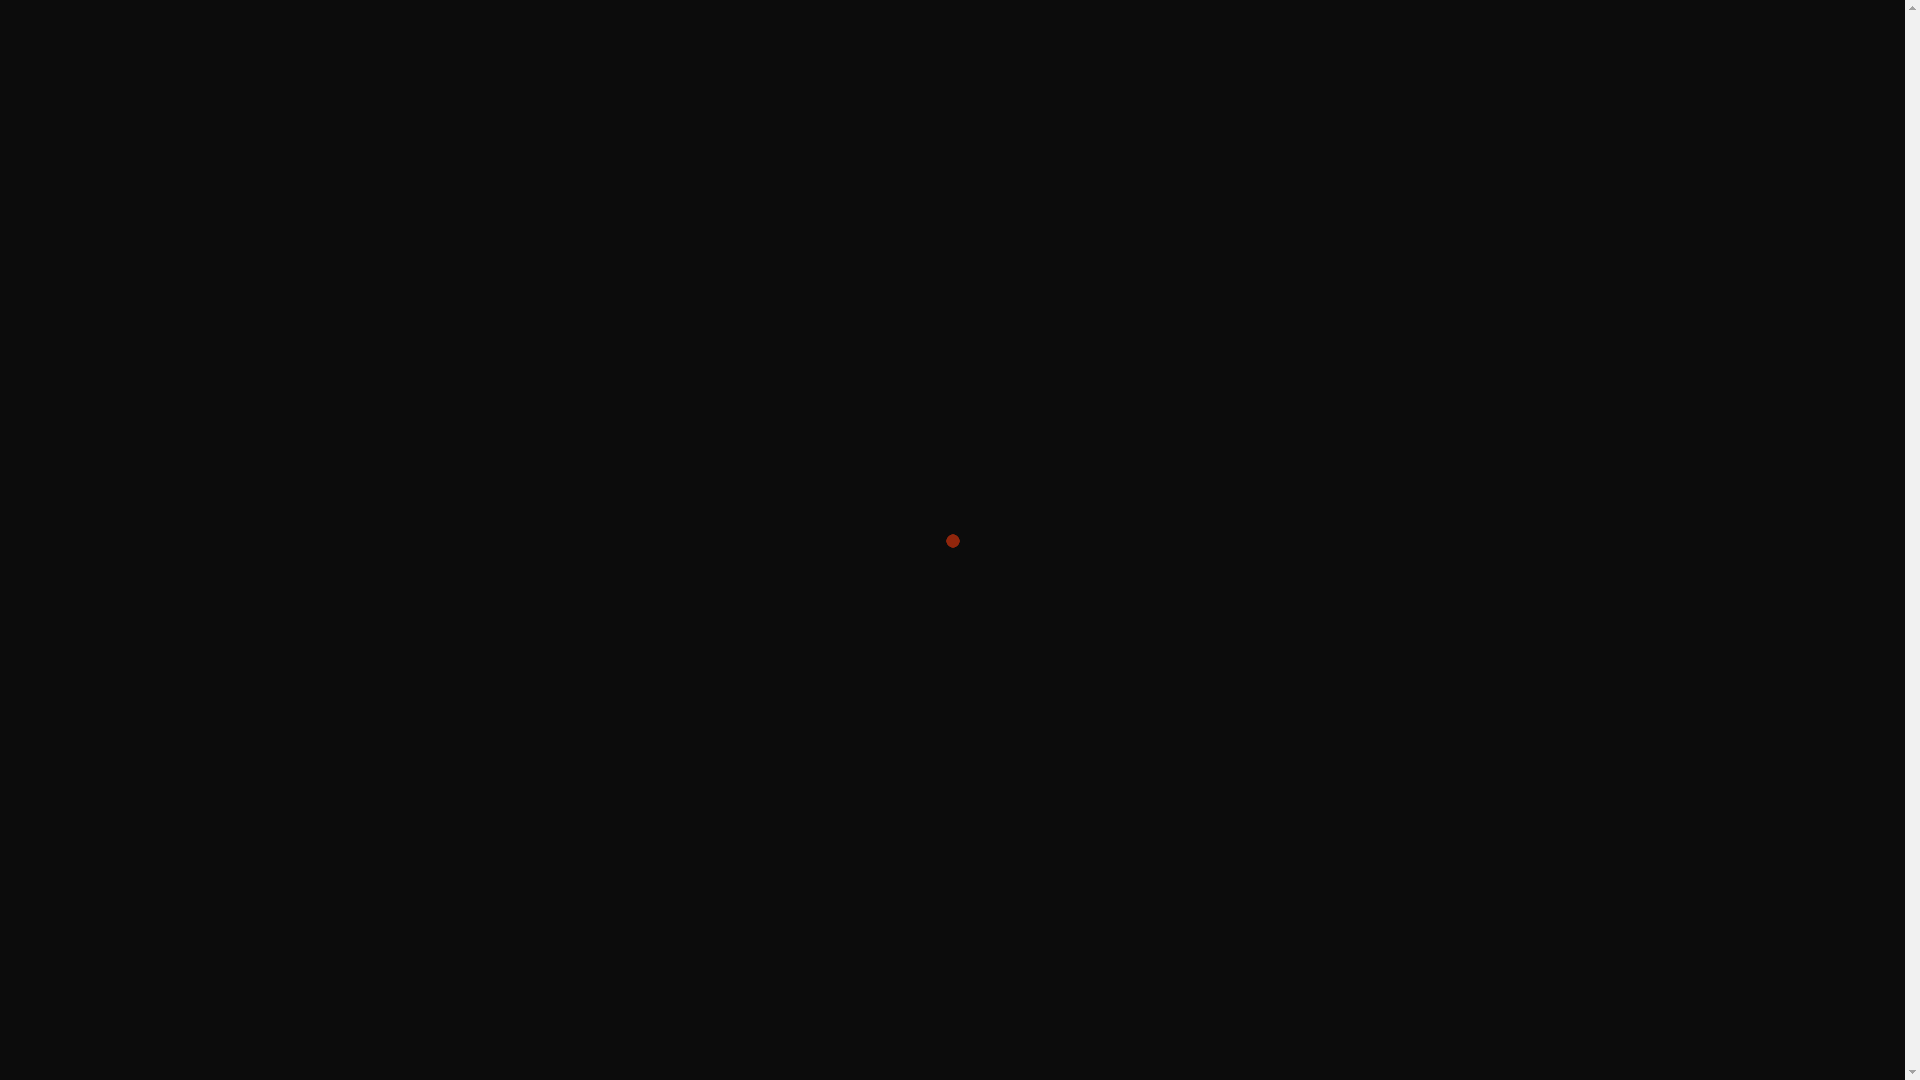 This screenshot has height=1080, width=1920. I want to click on Contact, so click(1799, 30).